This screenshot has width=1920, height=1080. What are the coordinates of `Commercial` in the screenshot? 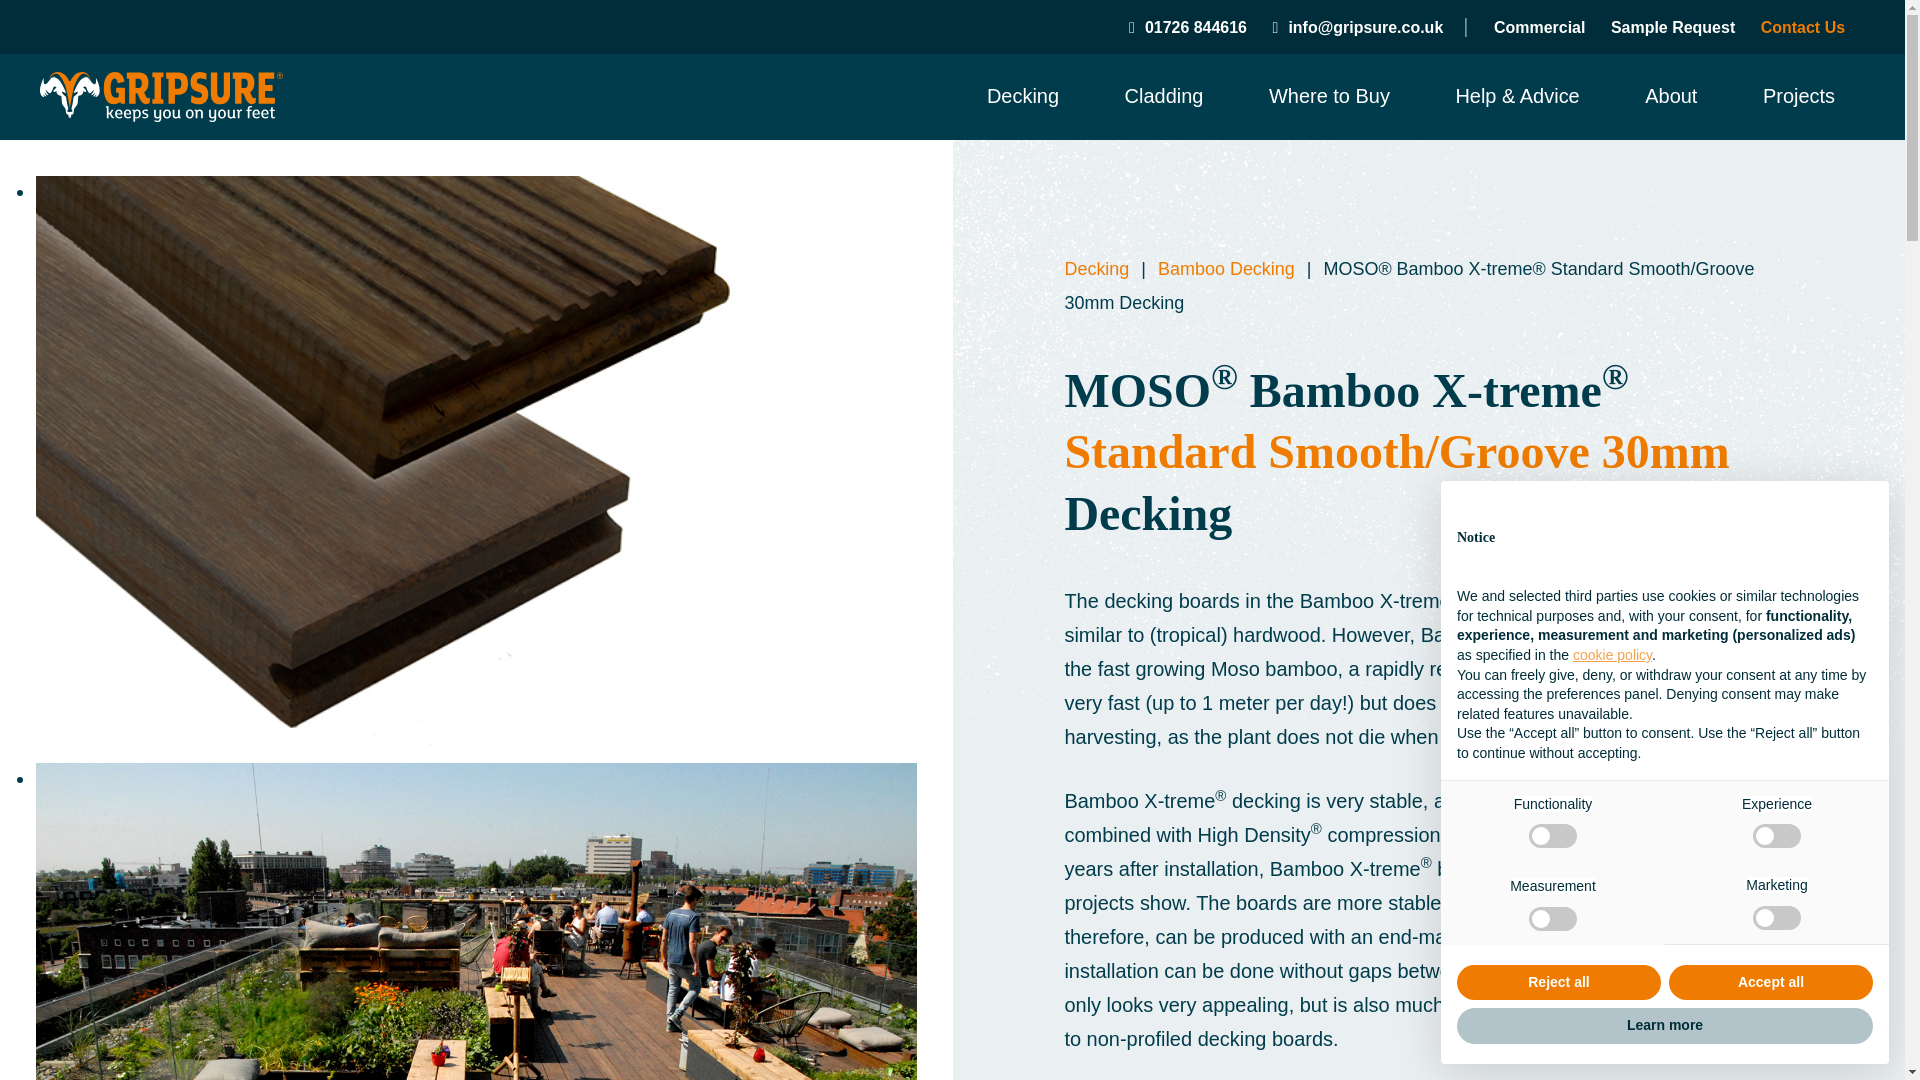 It's located at (1539, 27).